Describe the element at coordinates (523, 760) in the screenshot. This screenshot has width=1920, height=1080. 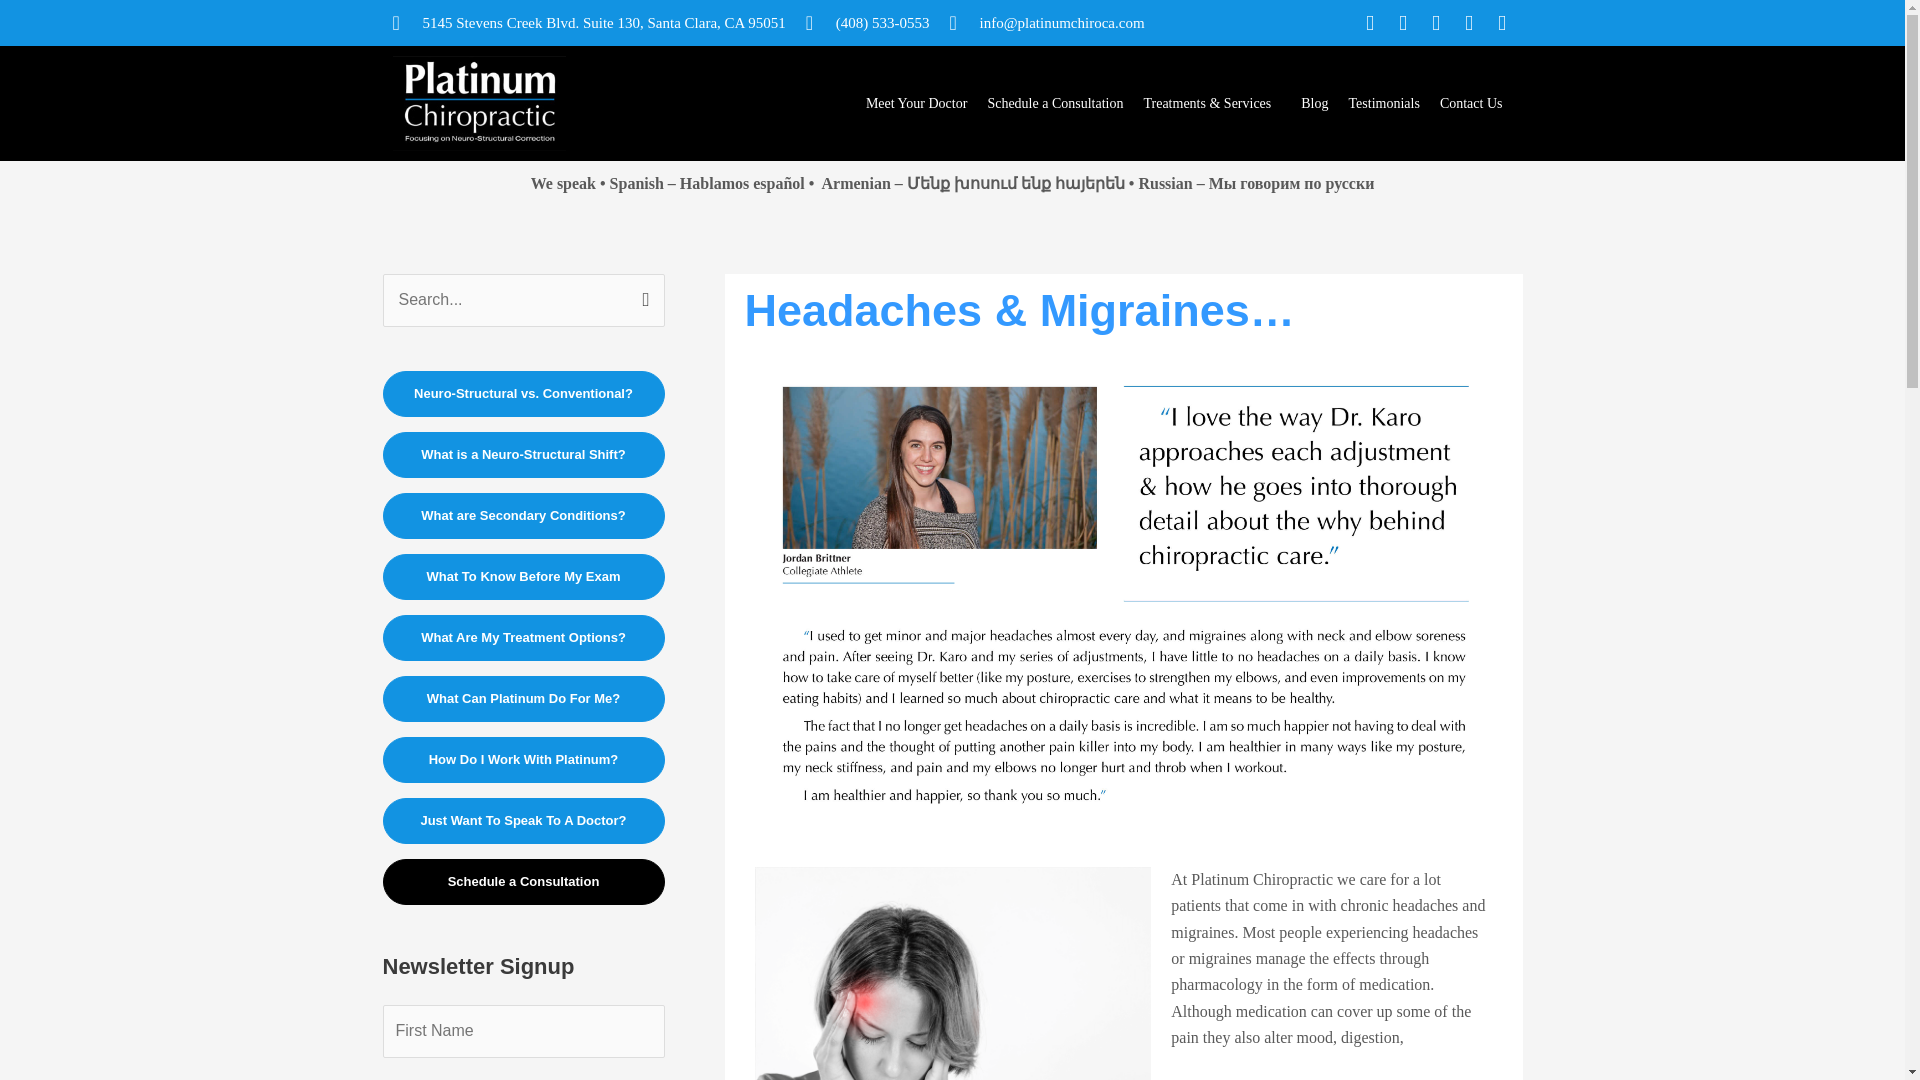
I see `How Do I Work With Platinum?` at that location.